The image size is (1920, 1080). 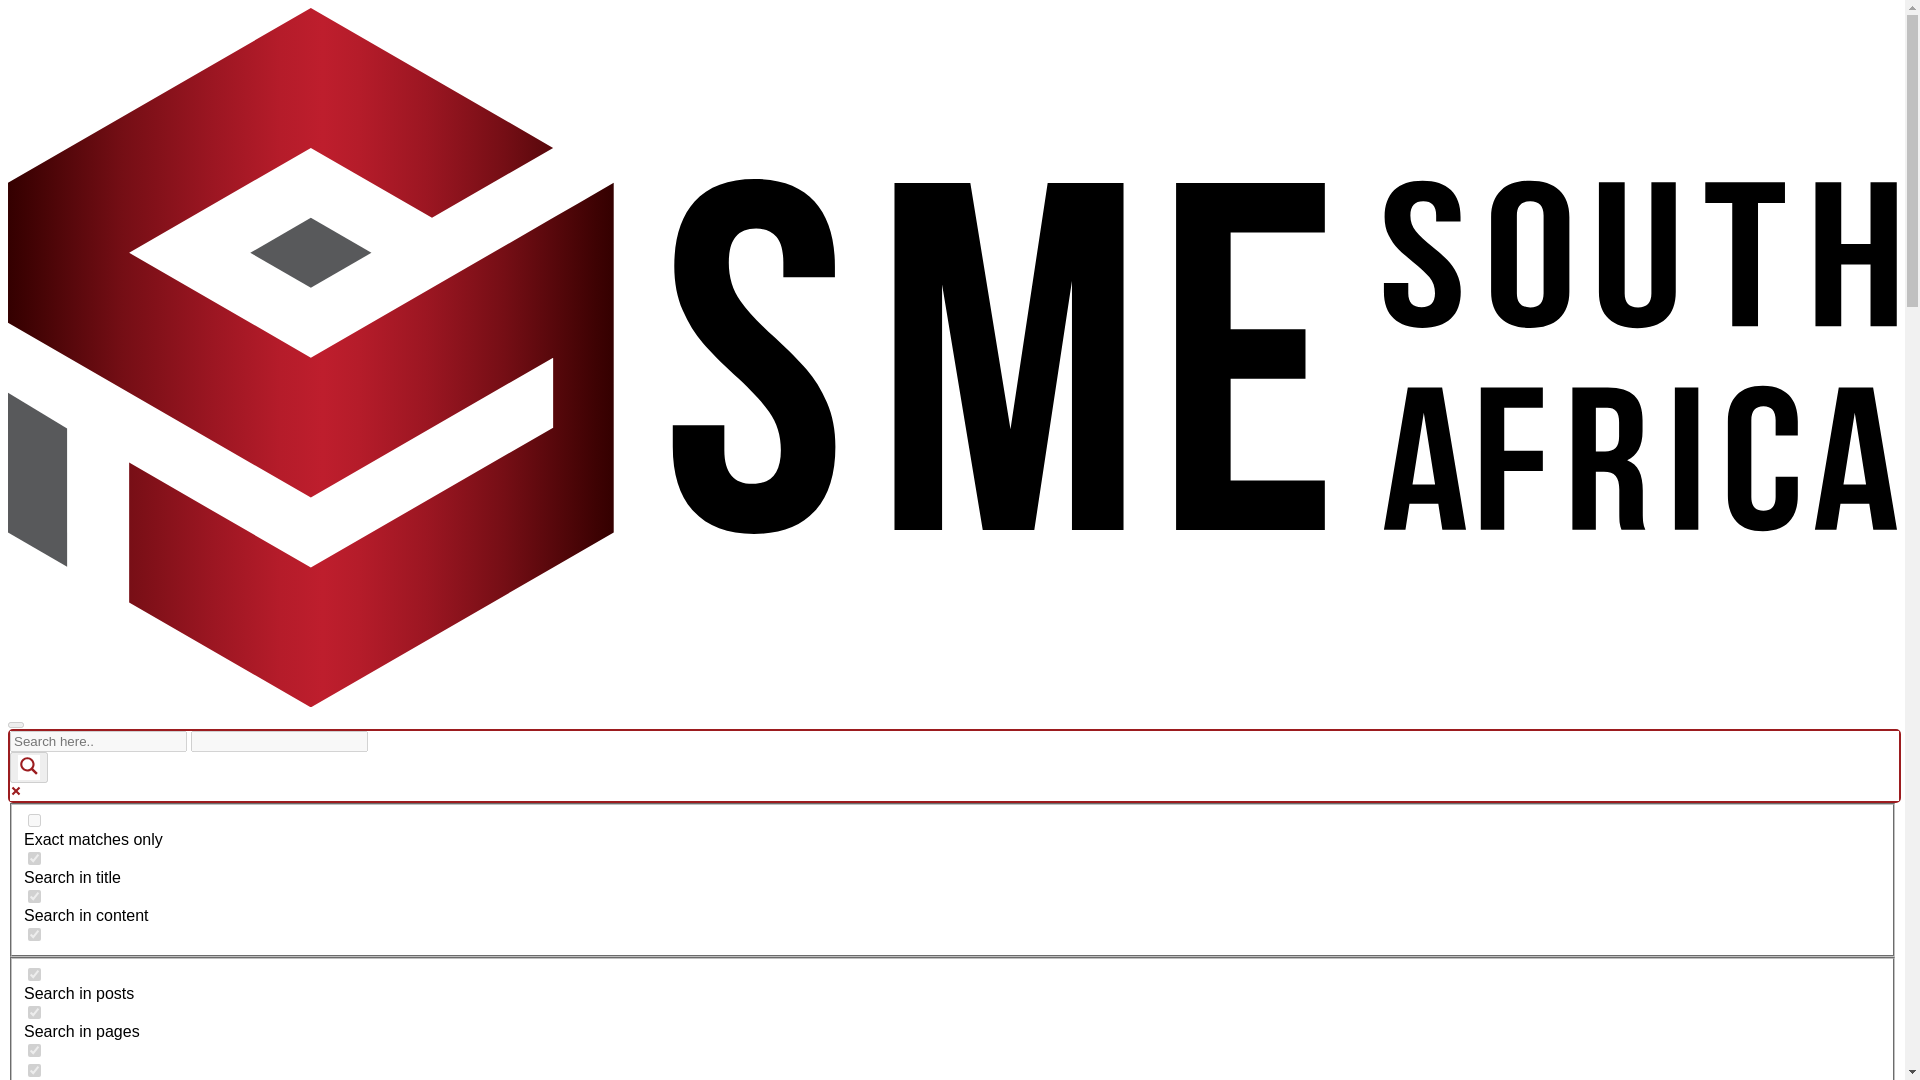 What do you see at coordinates (34, 1012) in the screenshot?
I see `page` at bounding box center [34, 1012].